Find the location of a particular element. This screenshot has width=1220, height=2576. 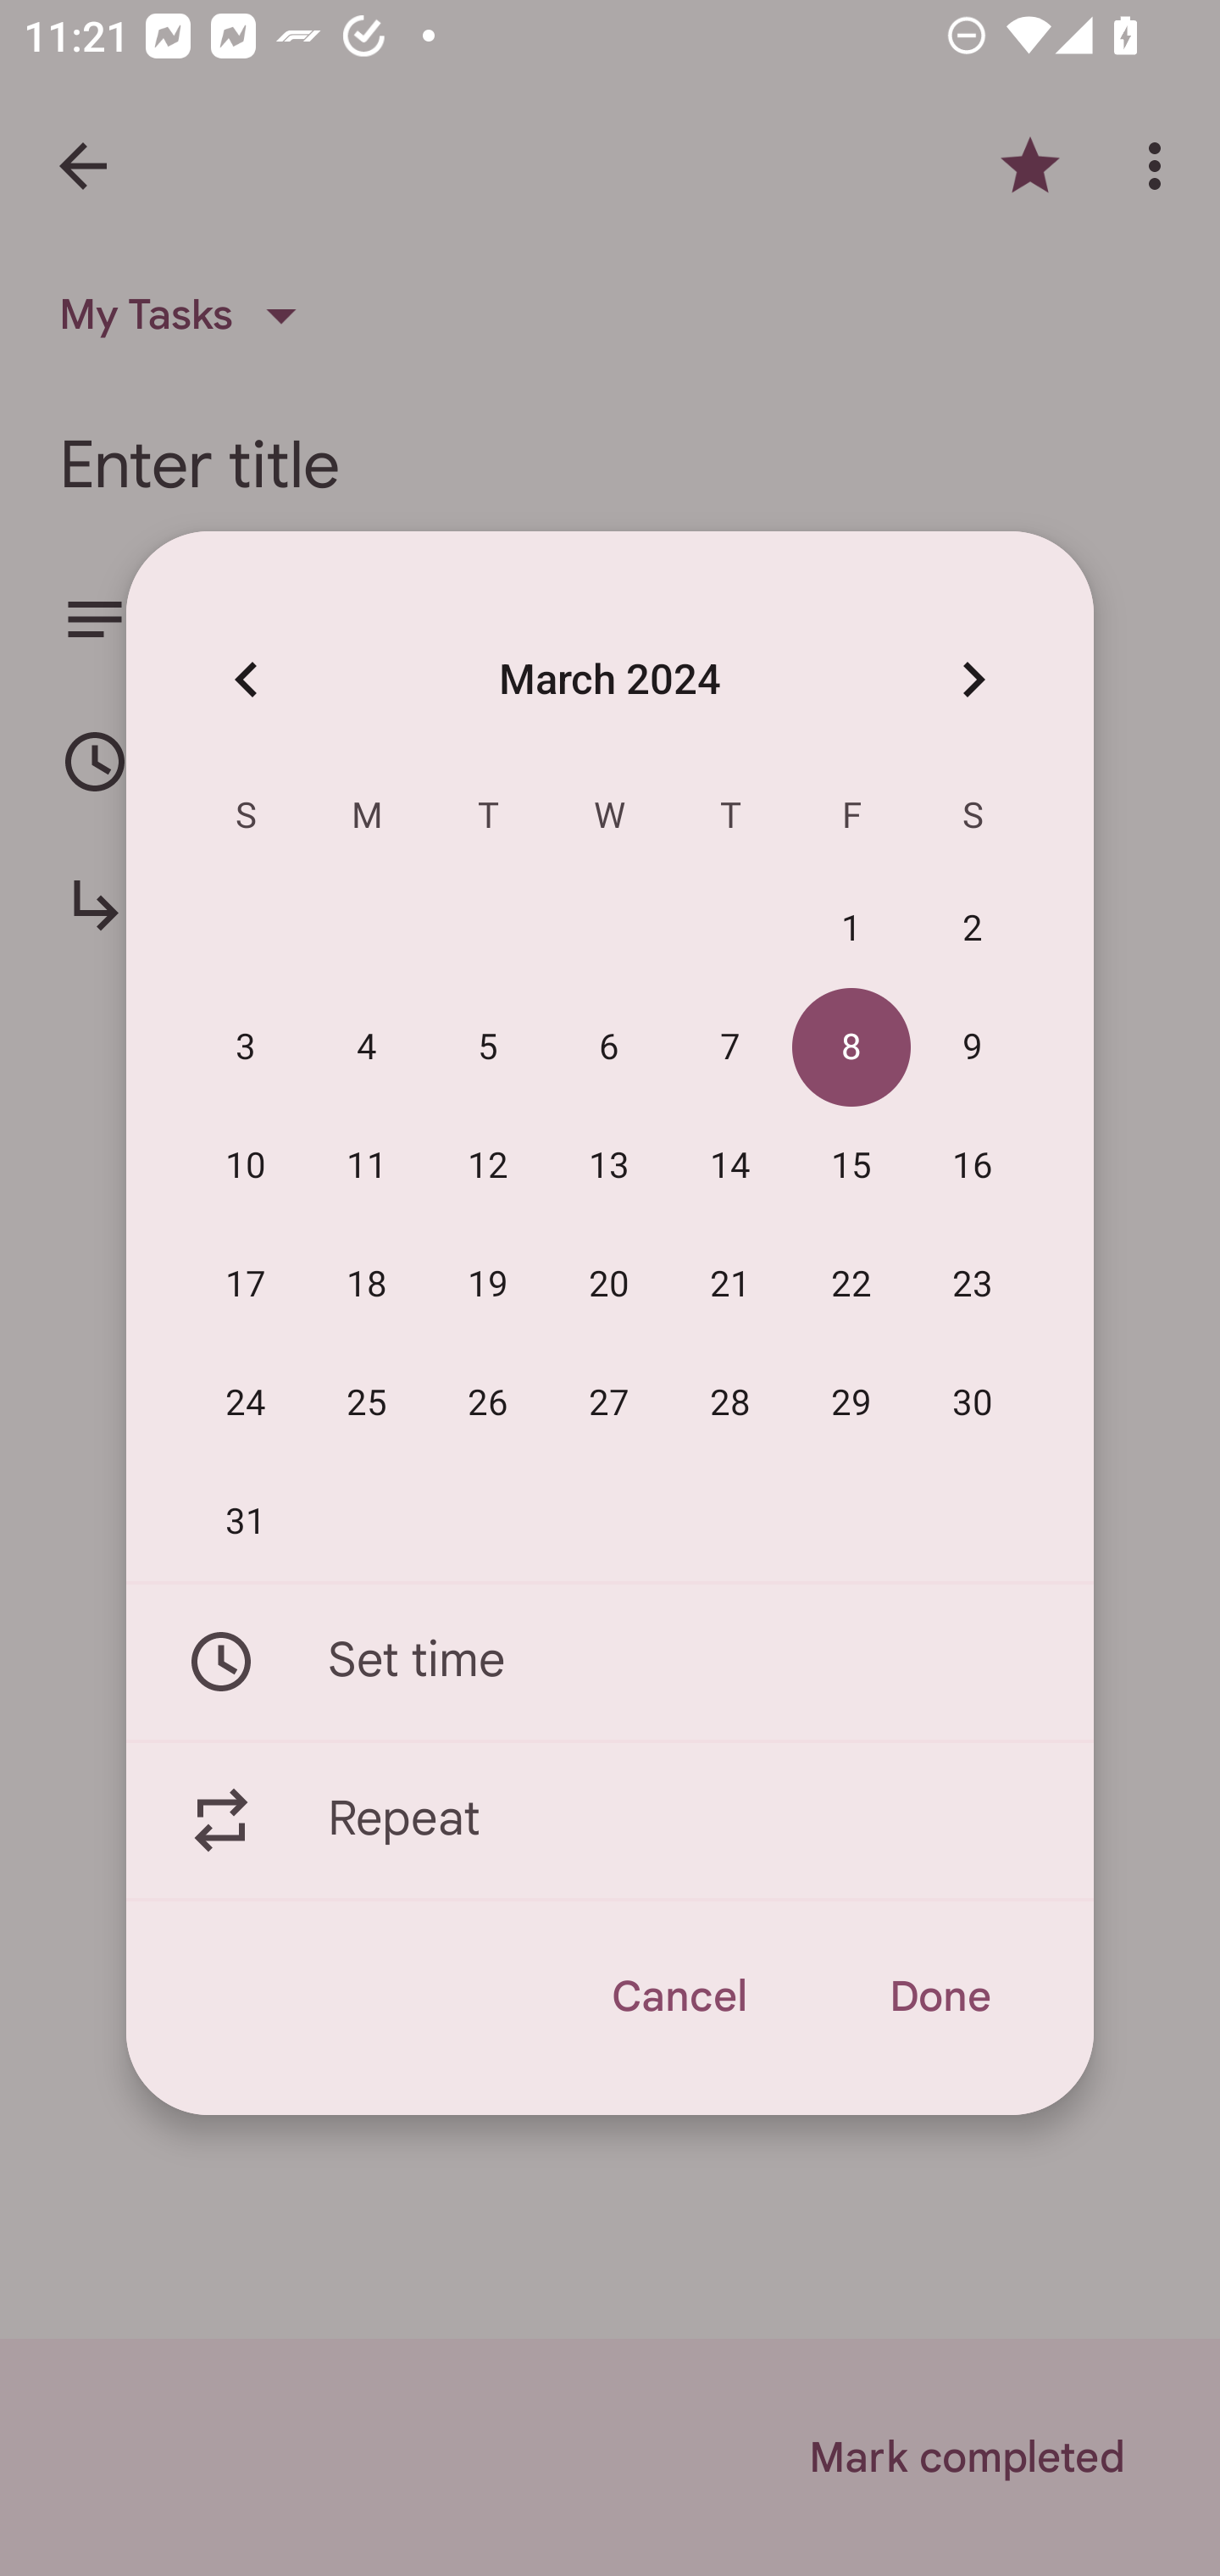

18 18 March 2024 is located at coordinates (367, 1285).